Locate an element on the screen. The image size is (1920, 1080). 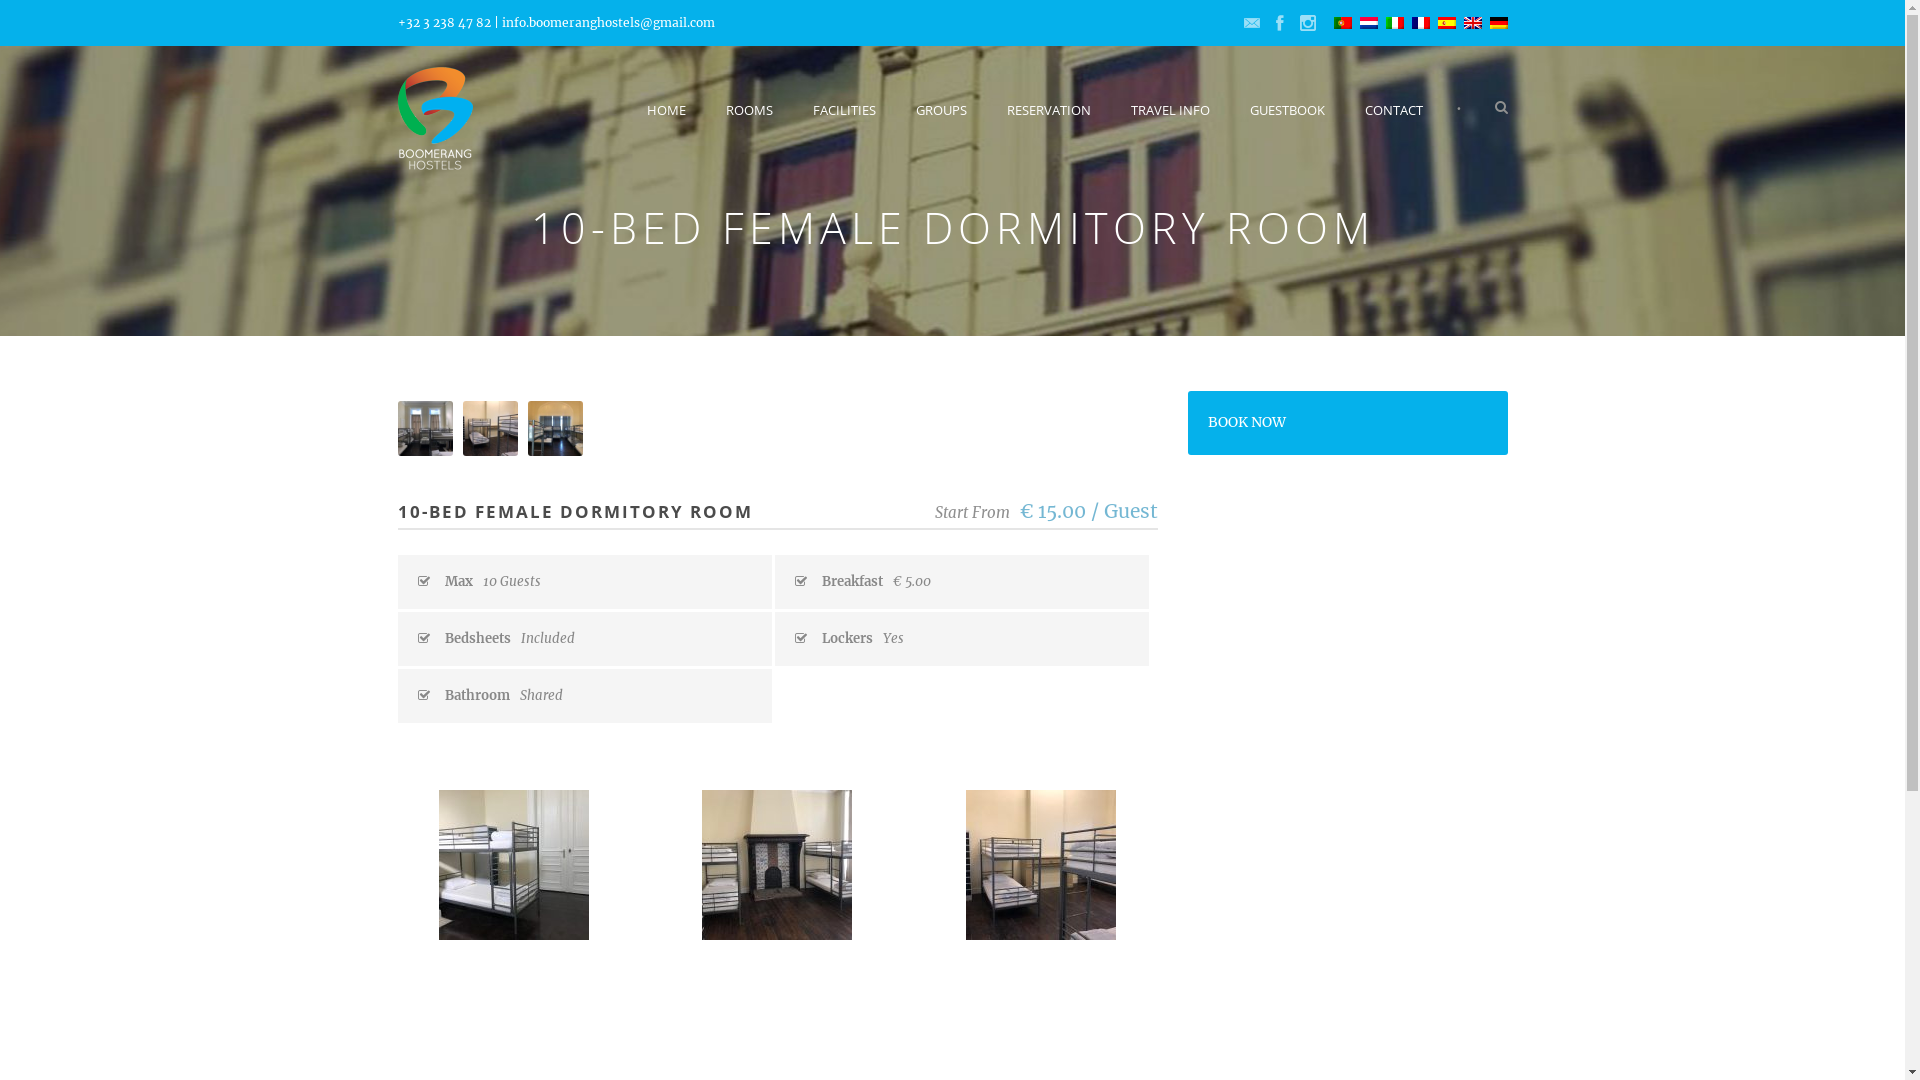
ROOMS is located at coordinates (750, 122).